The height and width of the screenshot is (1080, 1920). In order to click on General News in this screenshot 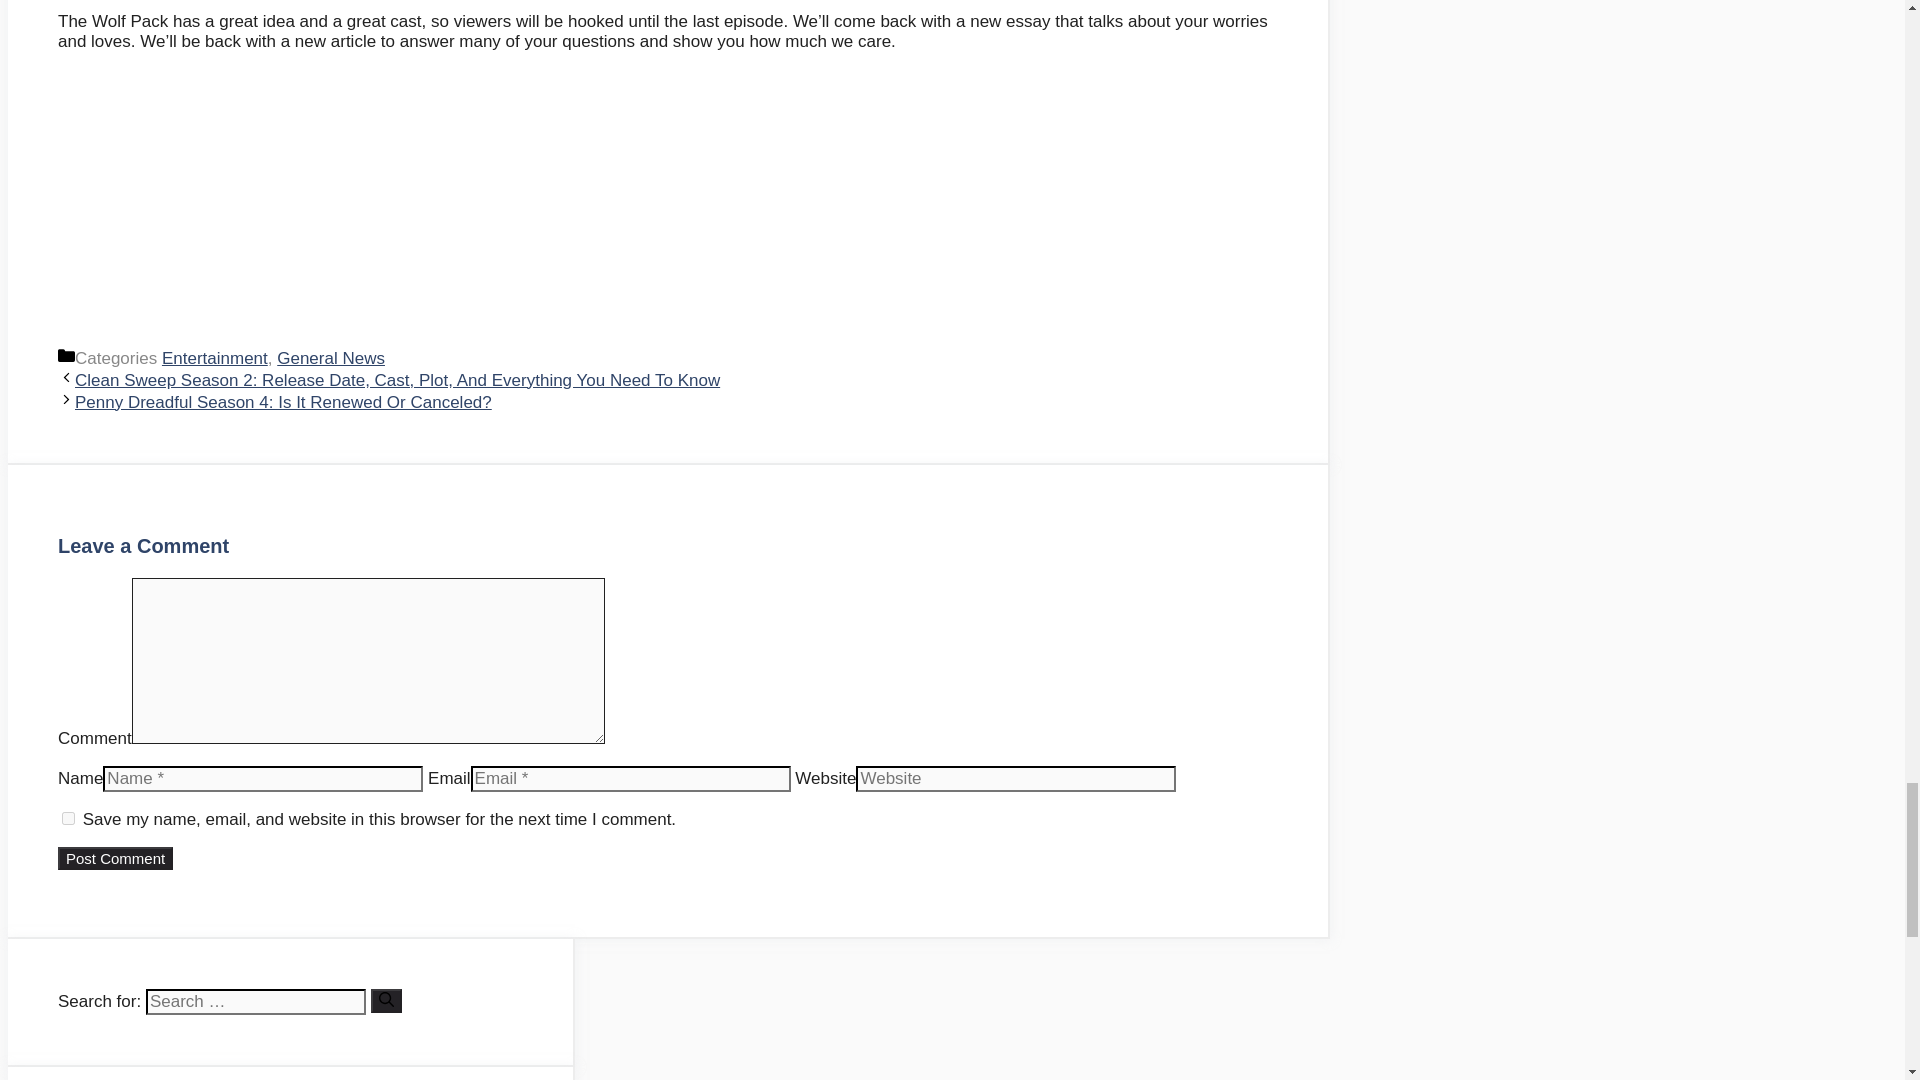, I will do `click(330, 358)`.